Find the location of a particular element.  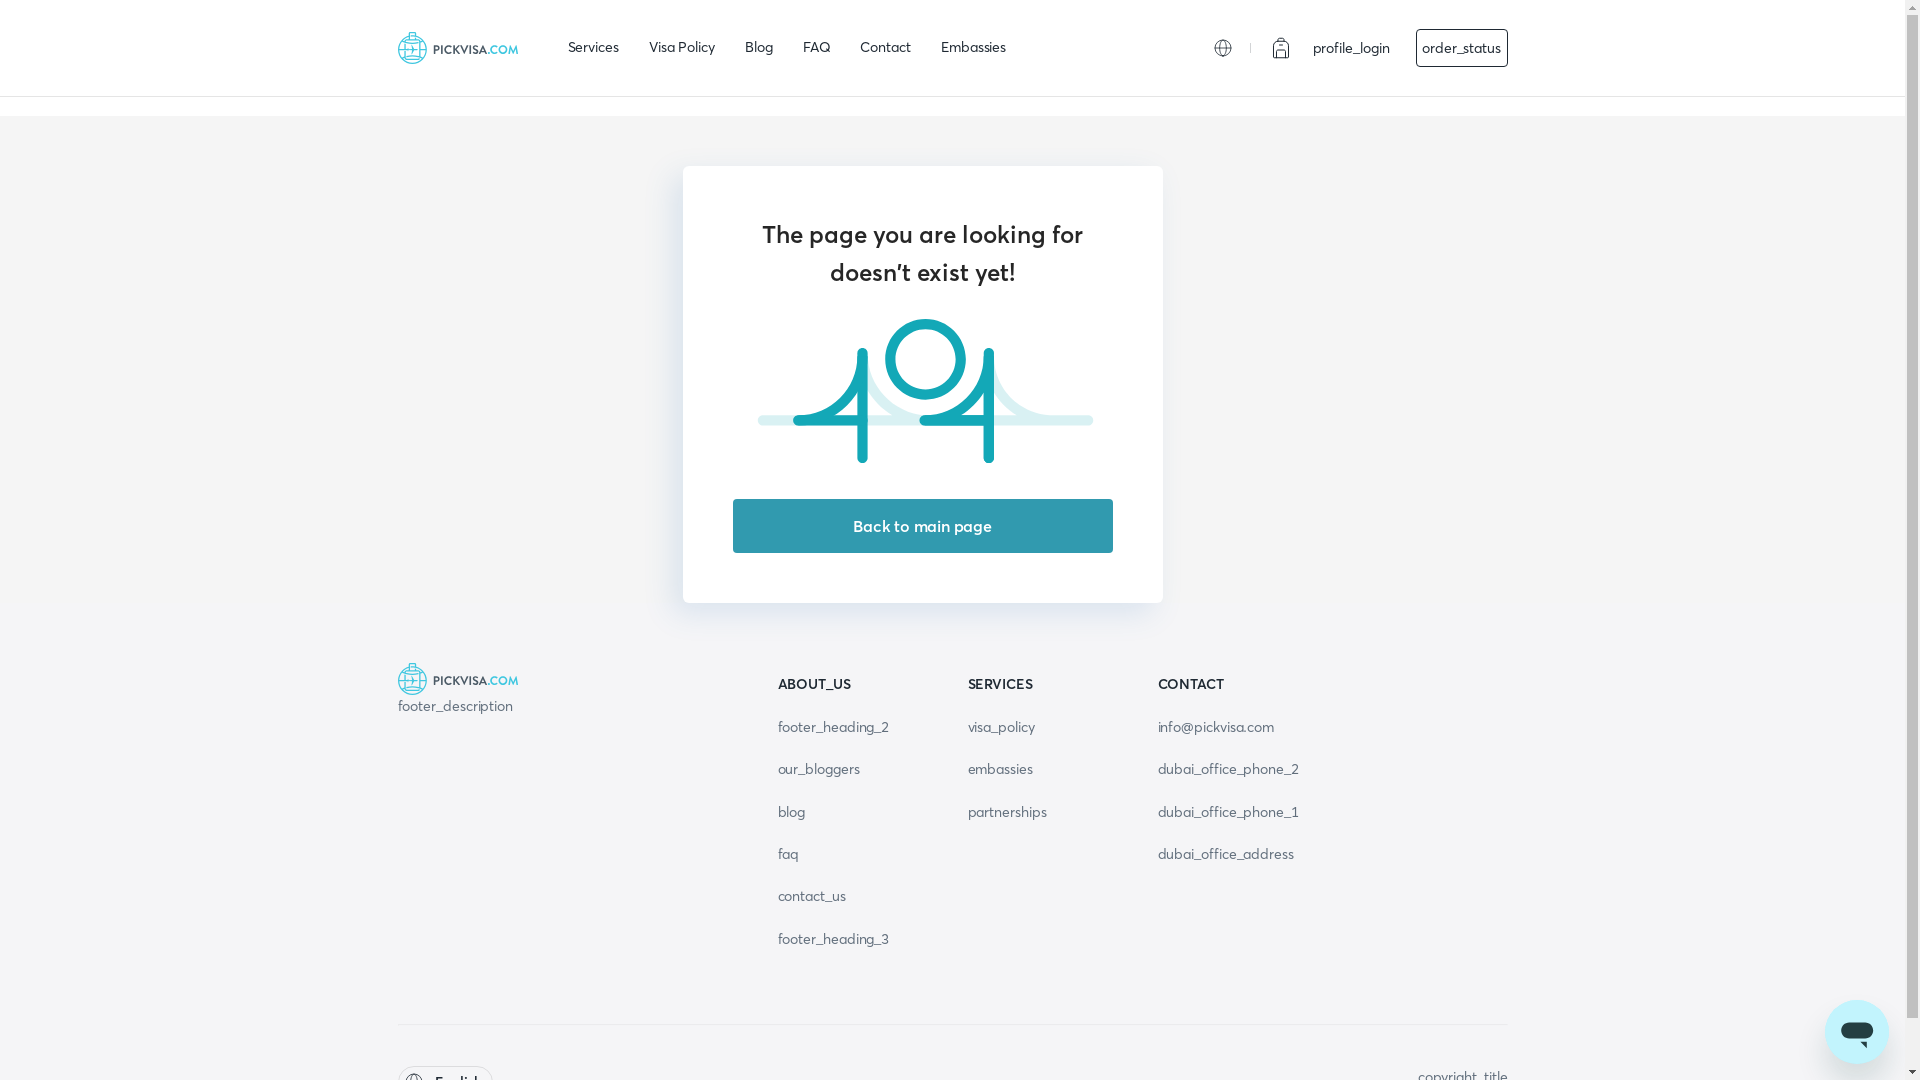

footer_heading_2 is located at coordinates (834, 727).